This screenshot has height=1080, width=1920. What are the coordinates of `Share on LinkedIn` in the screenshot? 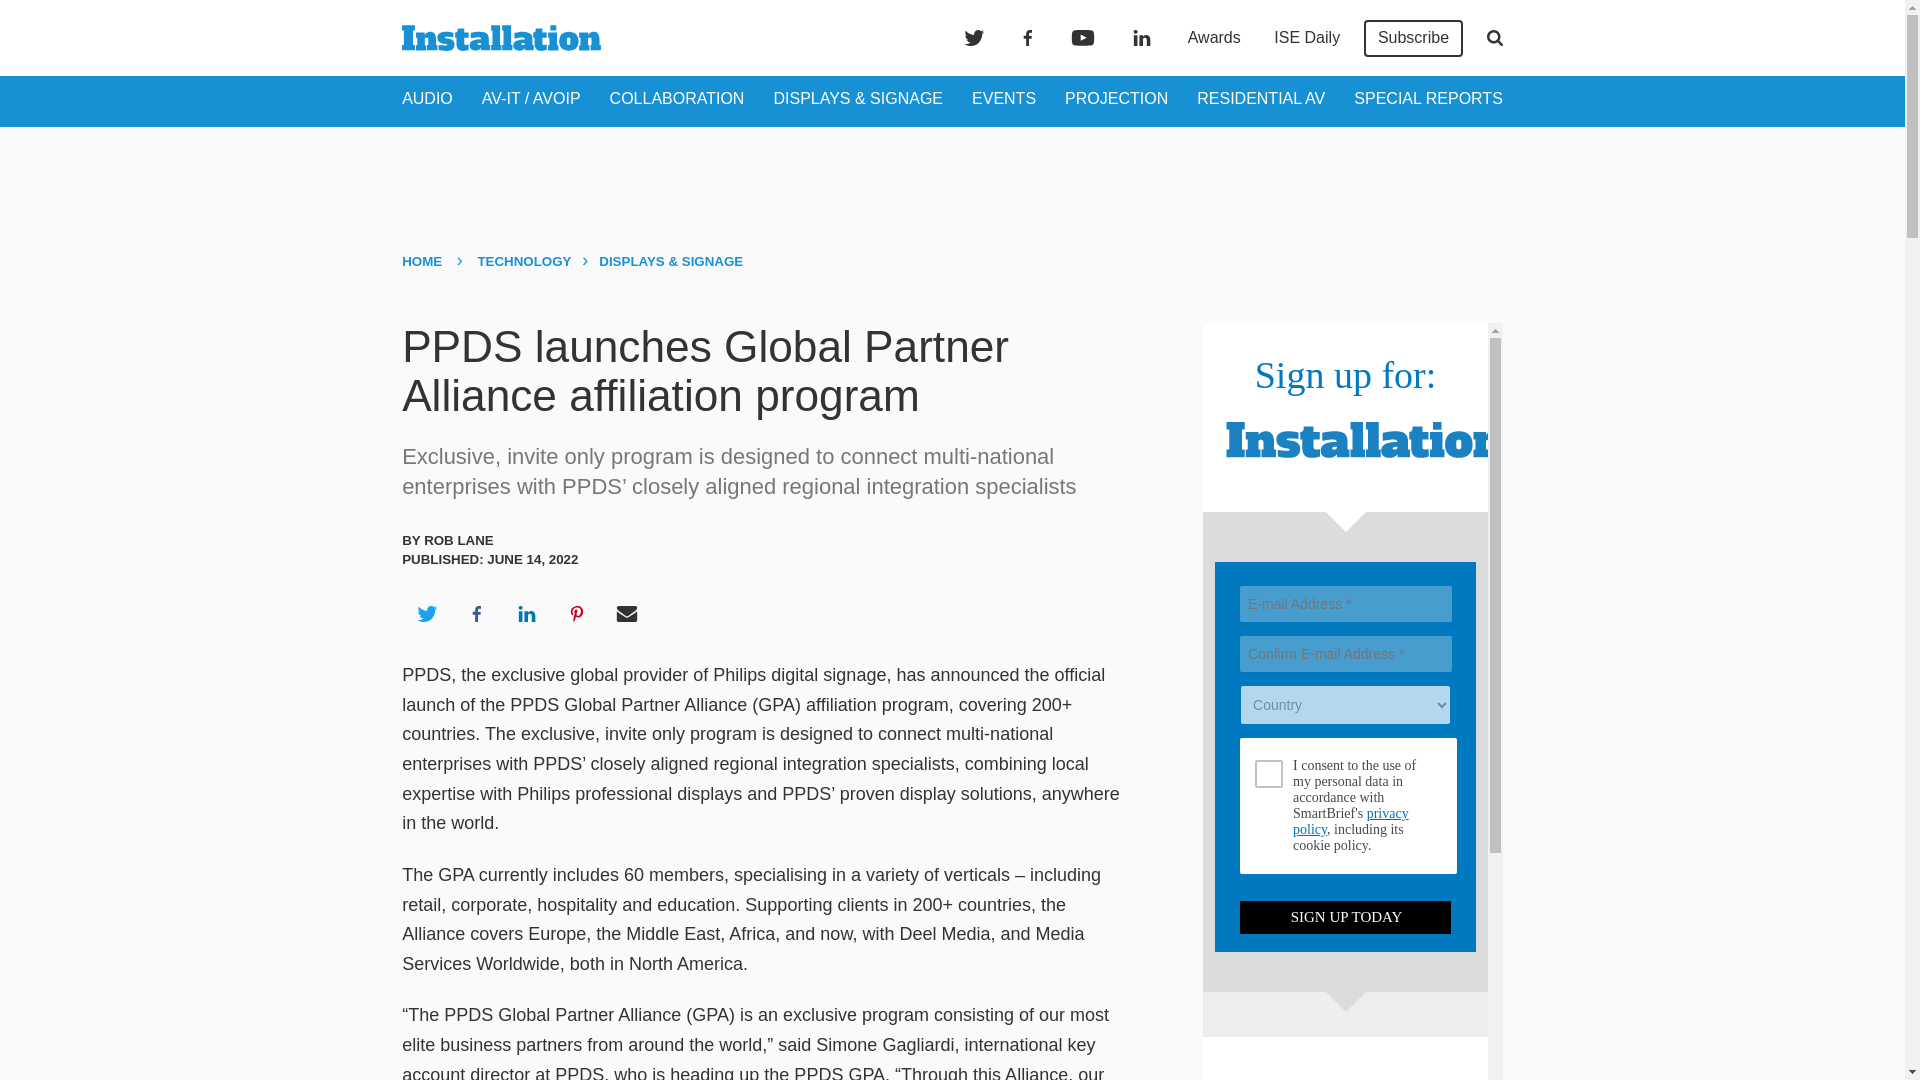 It's located at (526, 614).